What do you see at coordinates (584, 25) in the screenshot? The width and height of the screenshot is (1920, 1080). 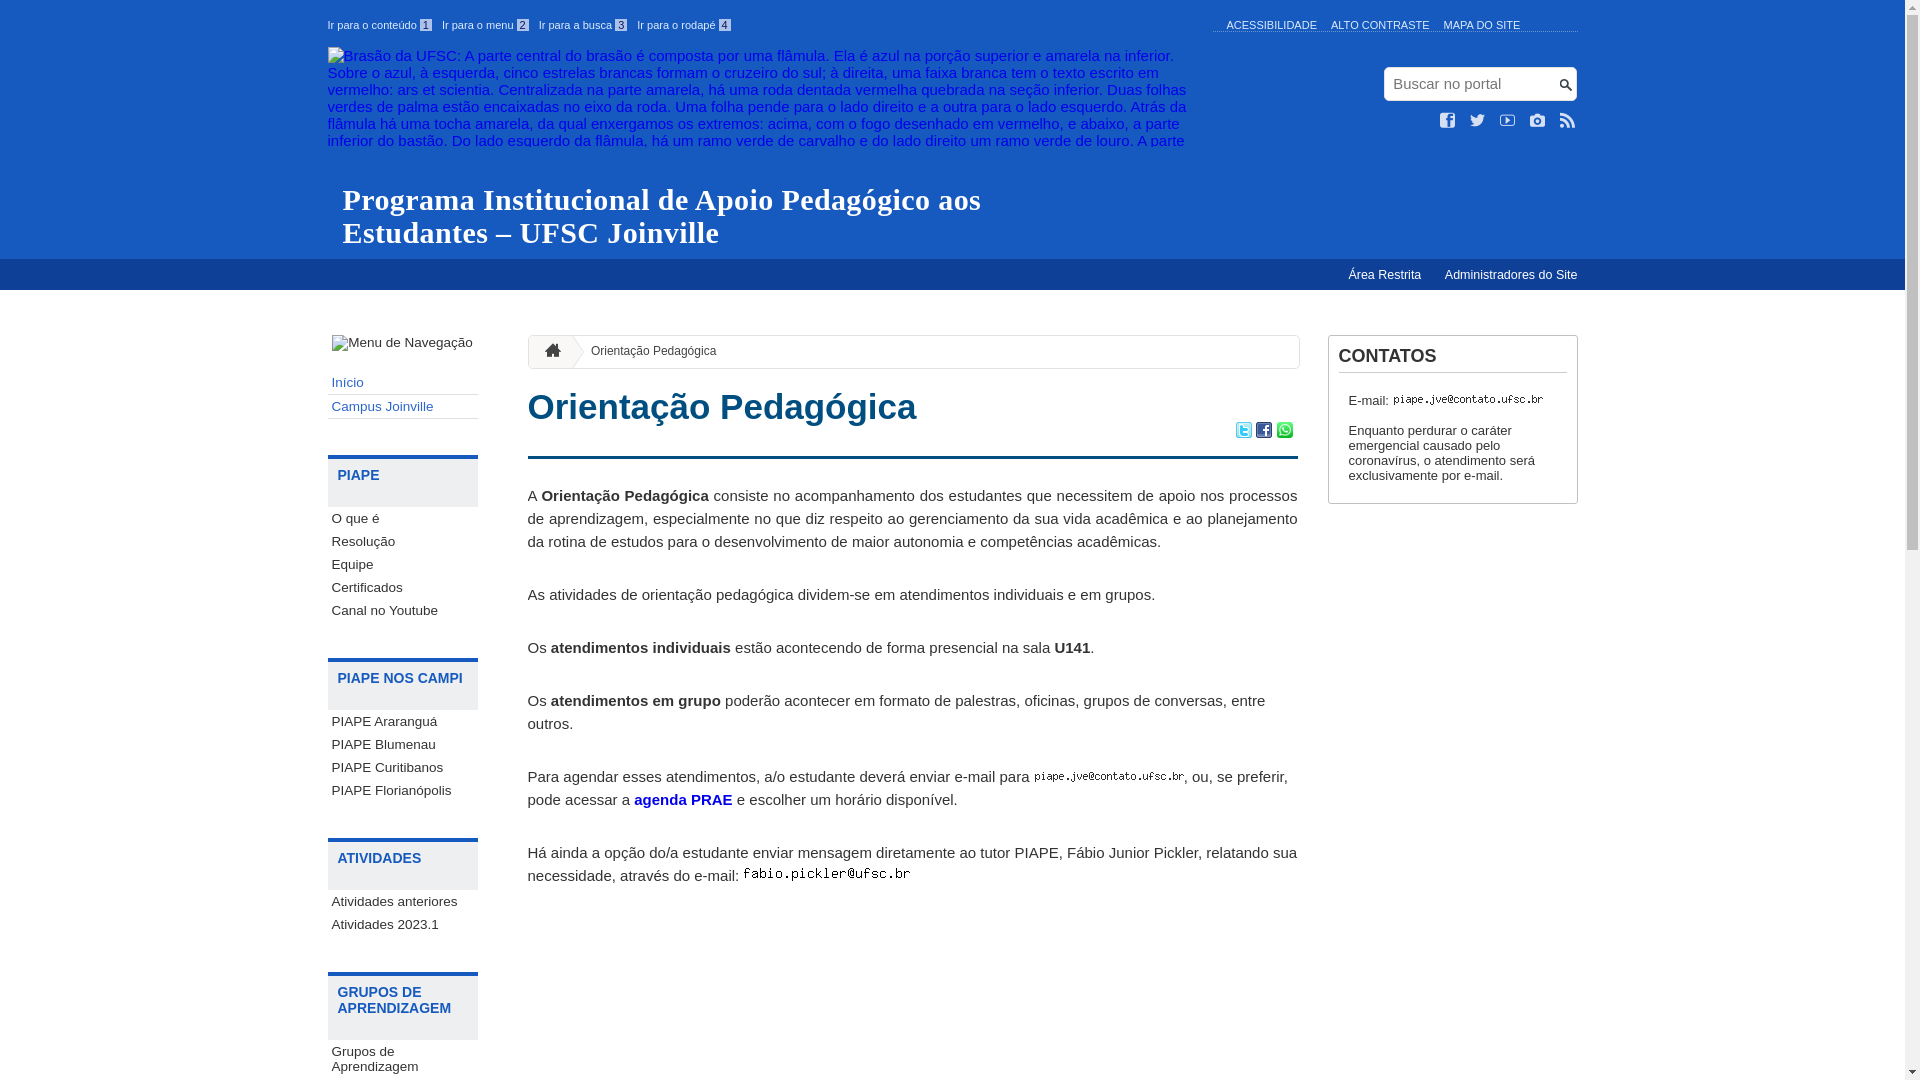 I see `Ir para a busca 3` at bounding box center [584, 25].